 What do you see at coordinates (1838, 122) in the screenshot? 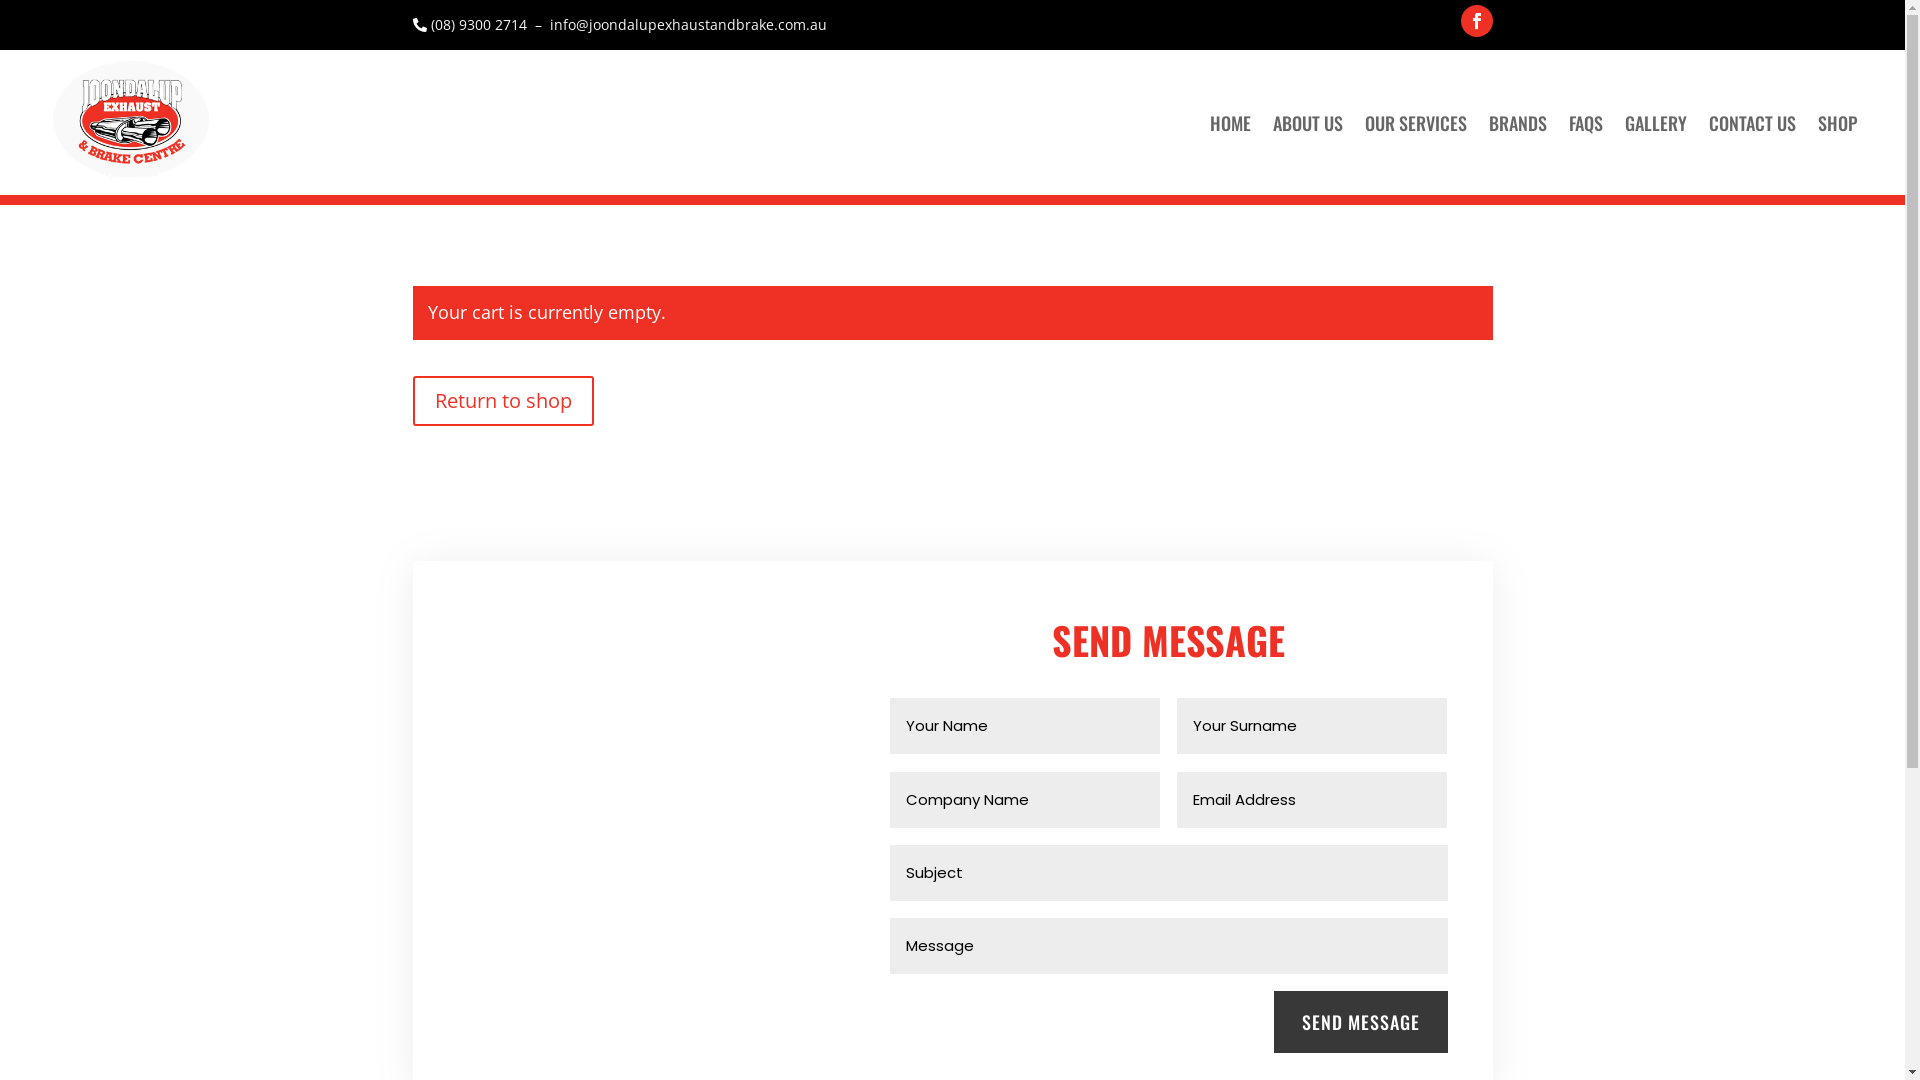
I see `SHOP` at bounding box center [1838, 122].